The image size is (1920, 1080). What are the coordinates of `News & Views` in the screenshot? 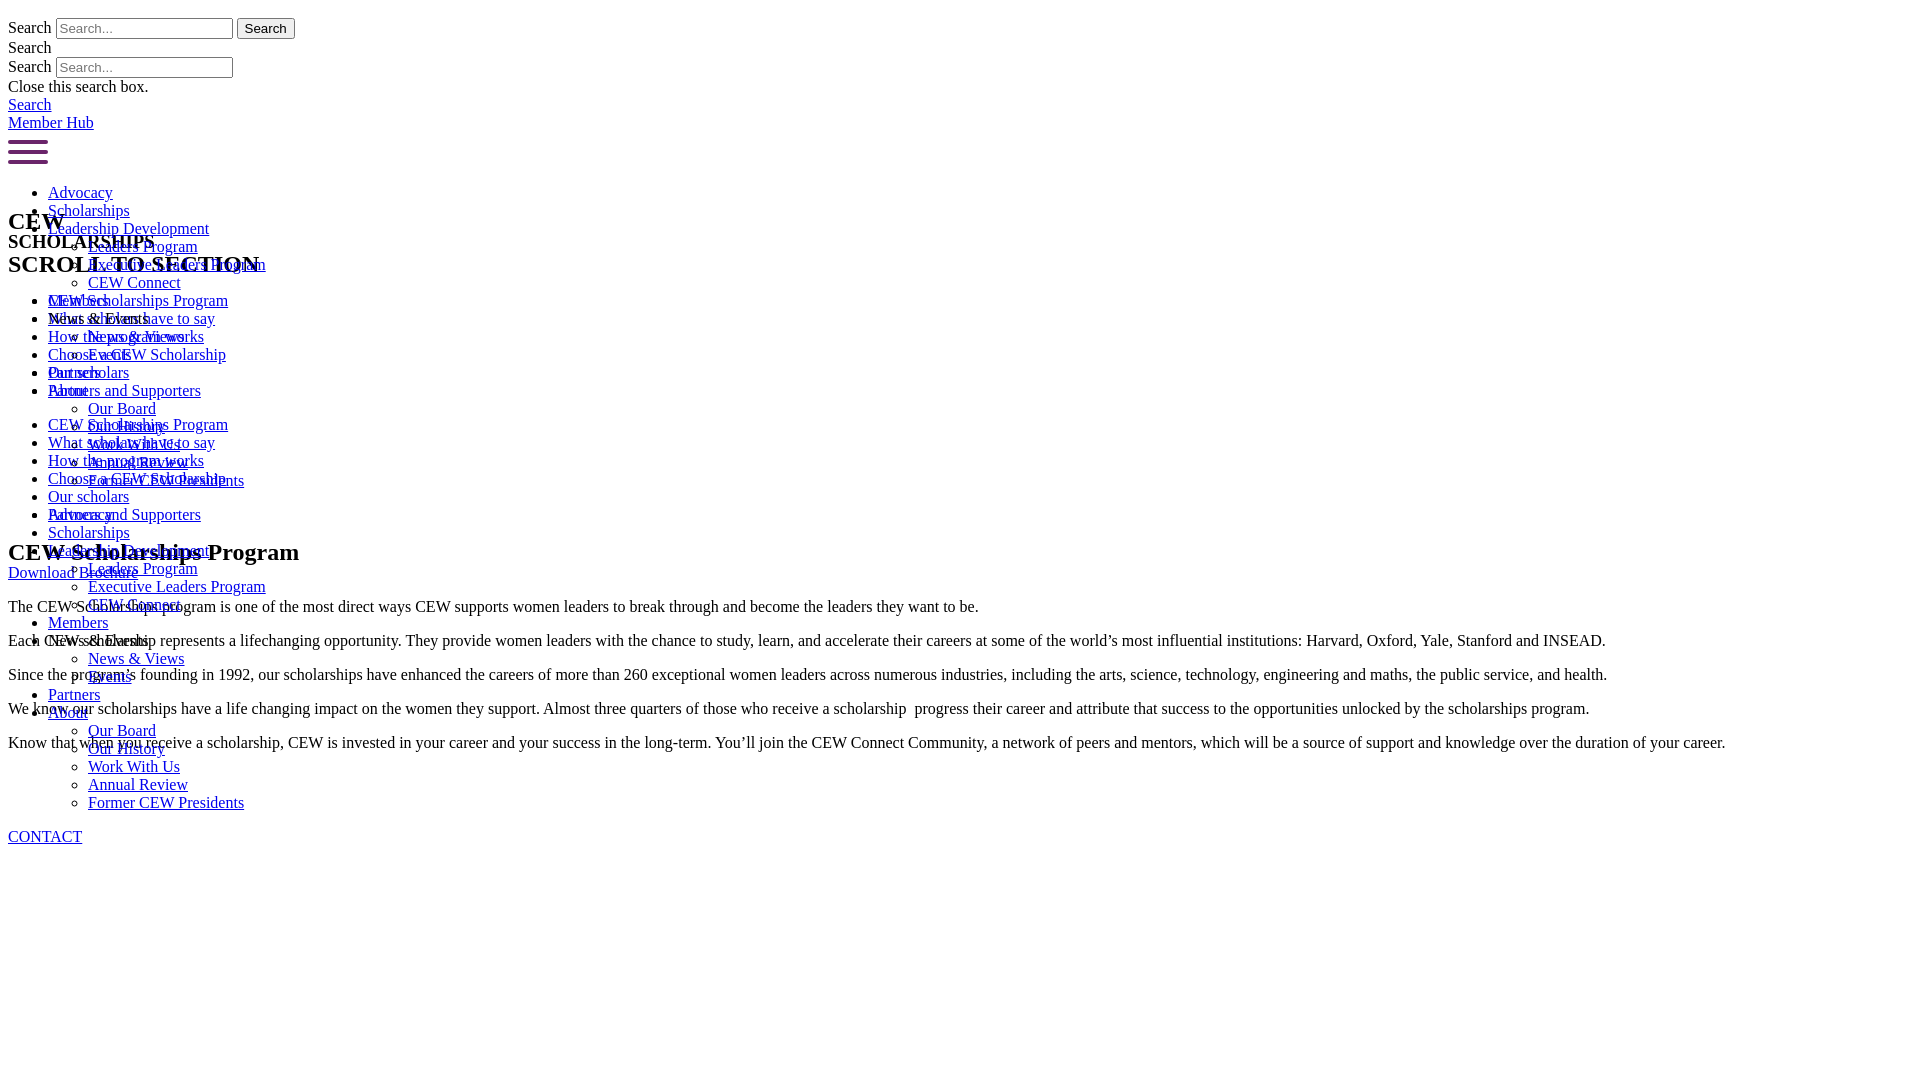 It's located at (136, 336).